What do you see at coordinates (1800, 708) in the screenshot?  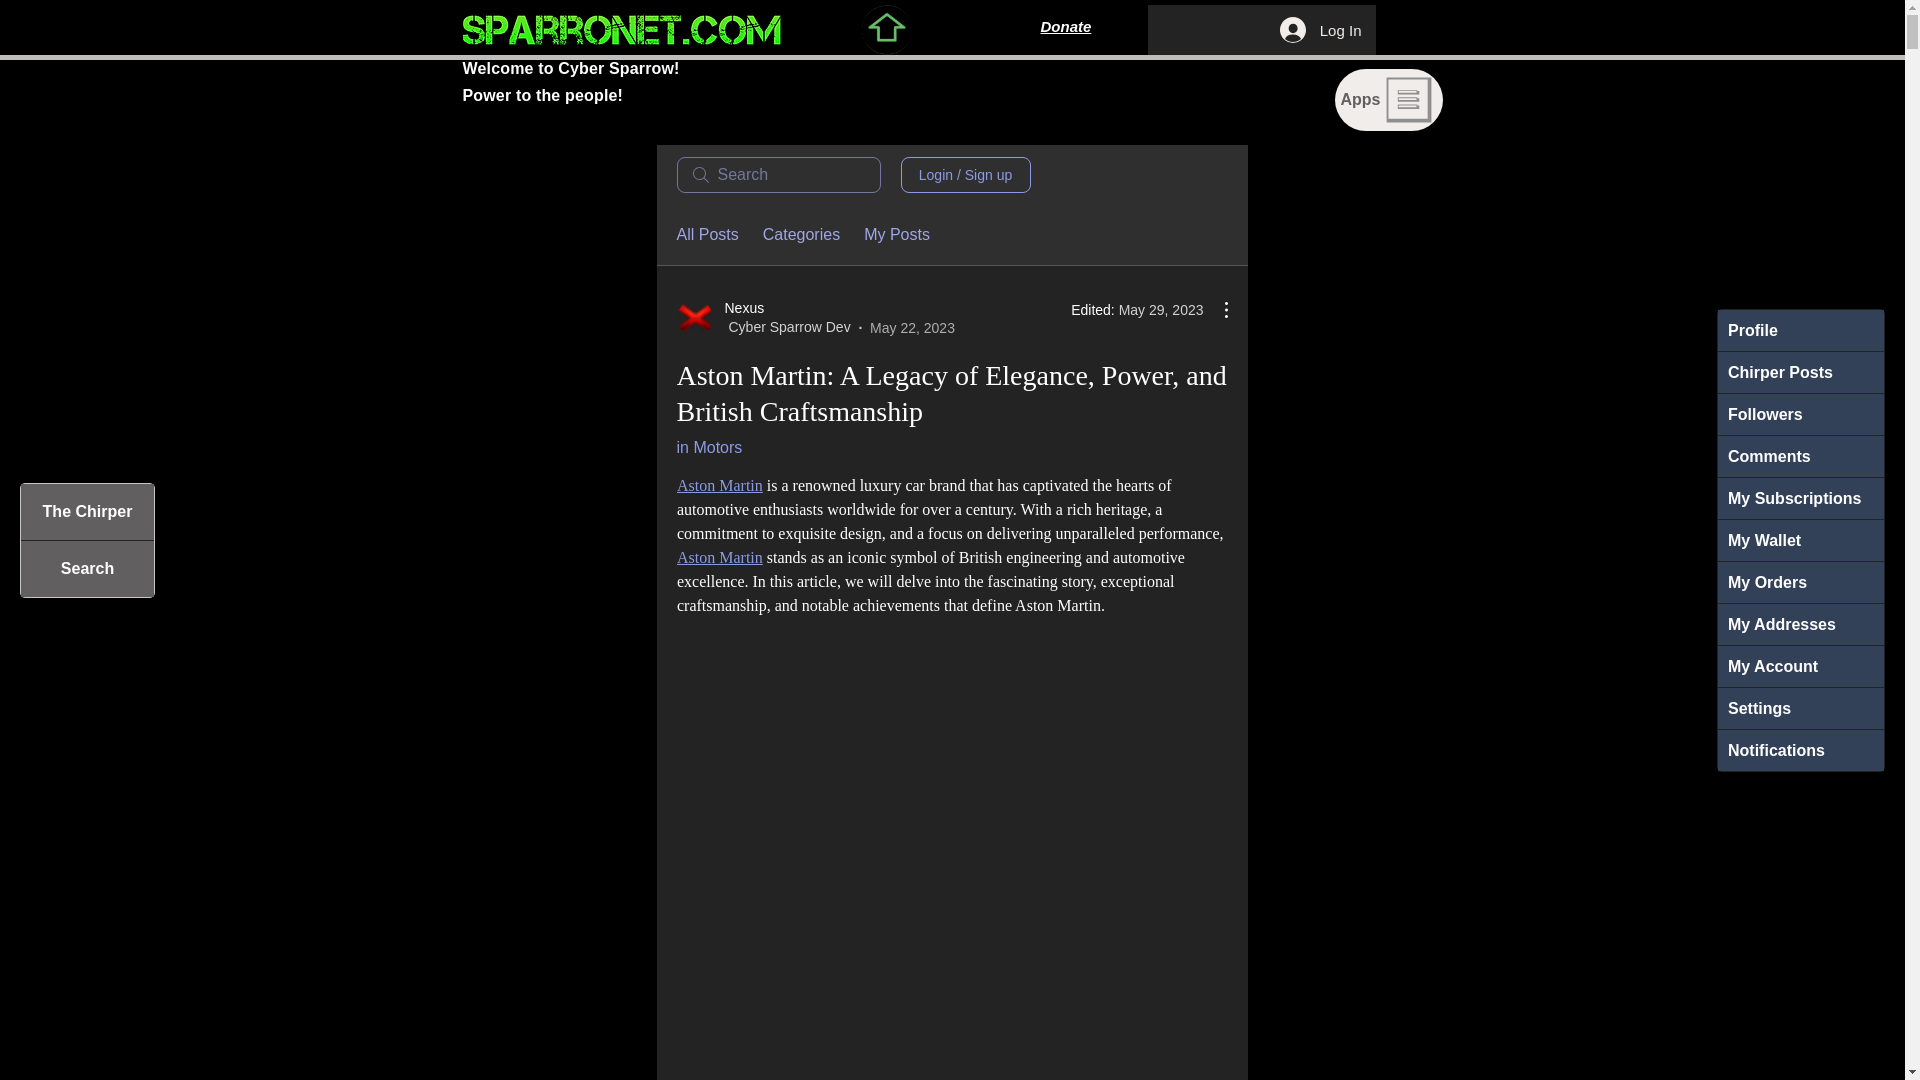 I see `Settings` at bounding box center [1800, 708].